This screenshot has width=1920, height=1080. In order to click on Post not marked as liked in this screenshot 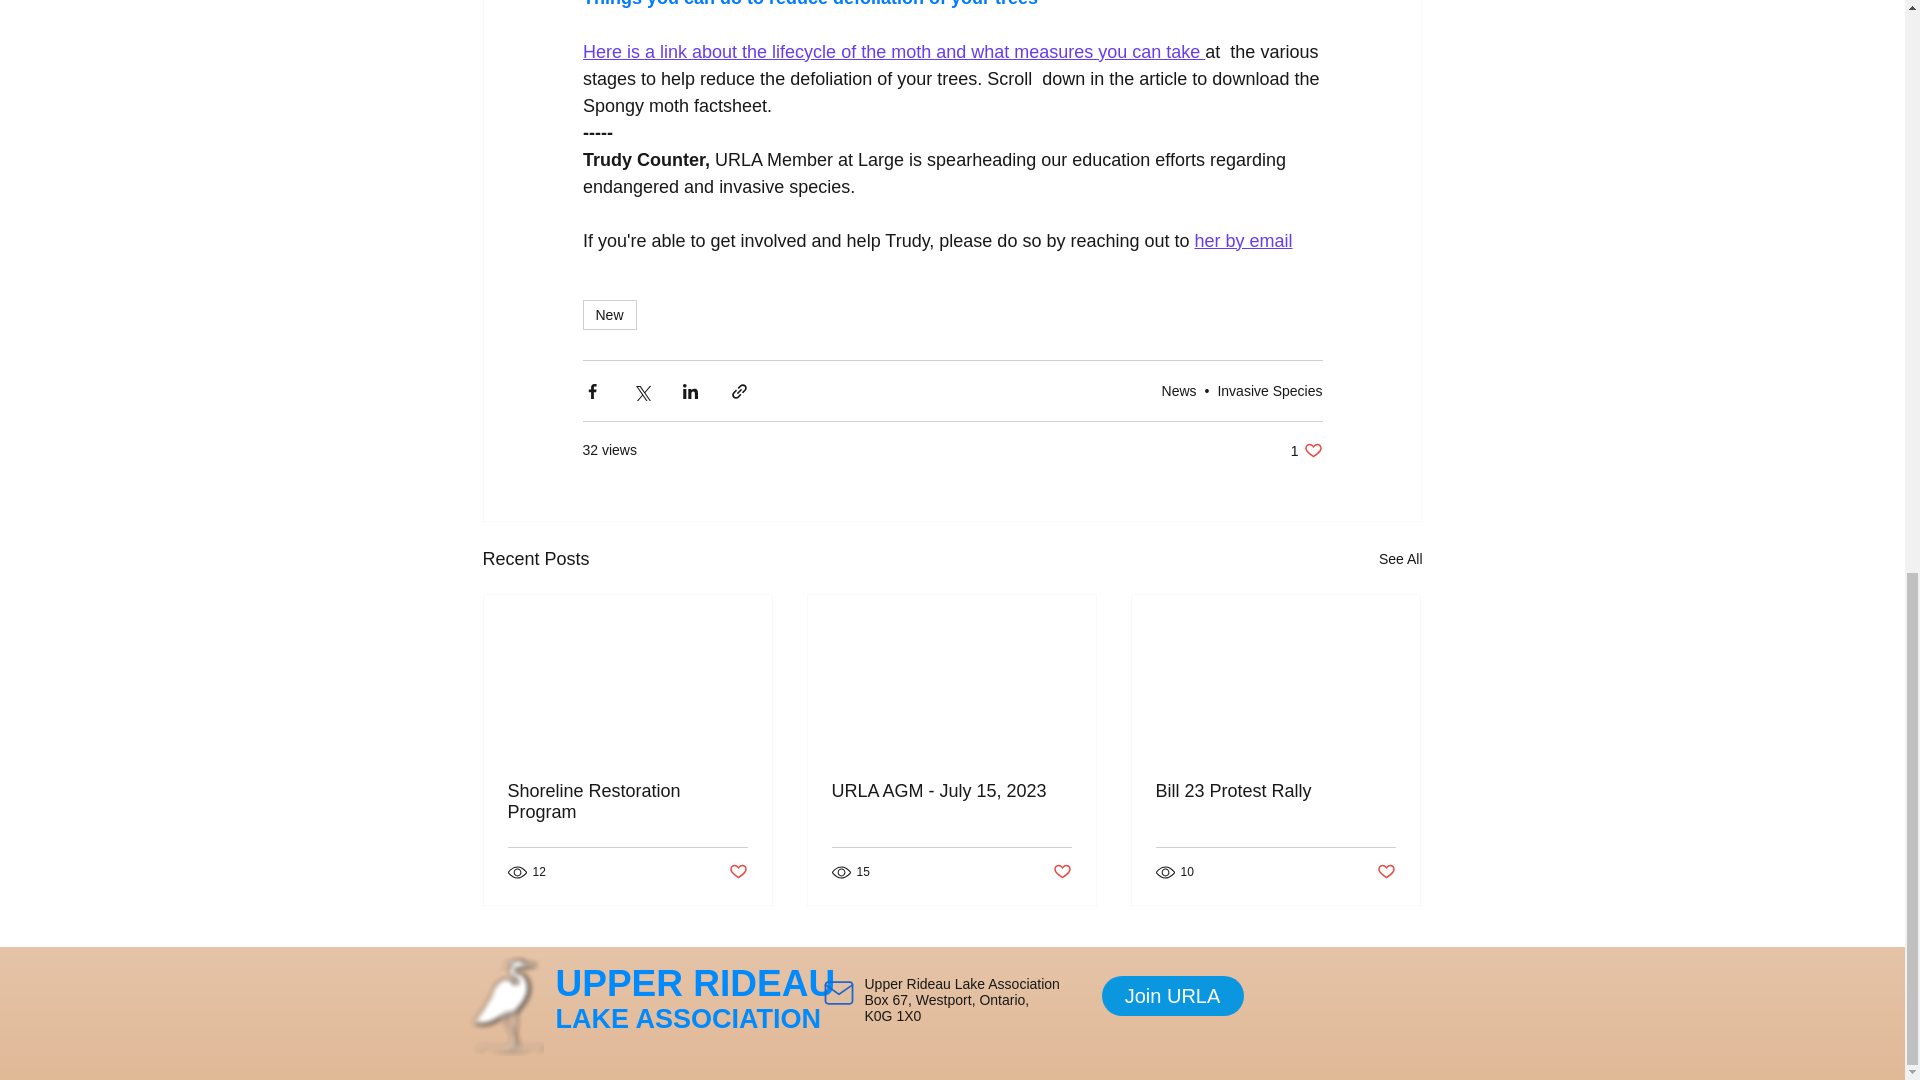, I will do `click(1062, 872)`.